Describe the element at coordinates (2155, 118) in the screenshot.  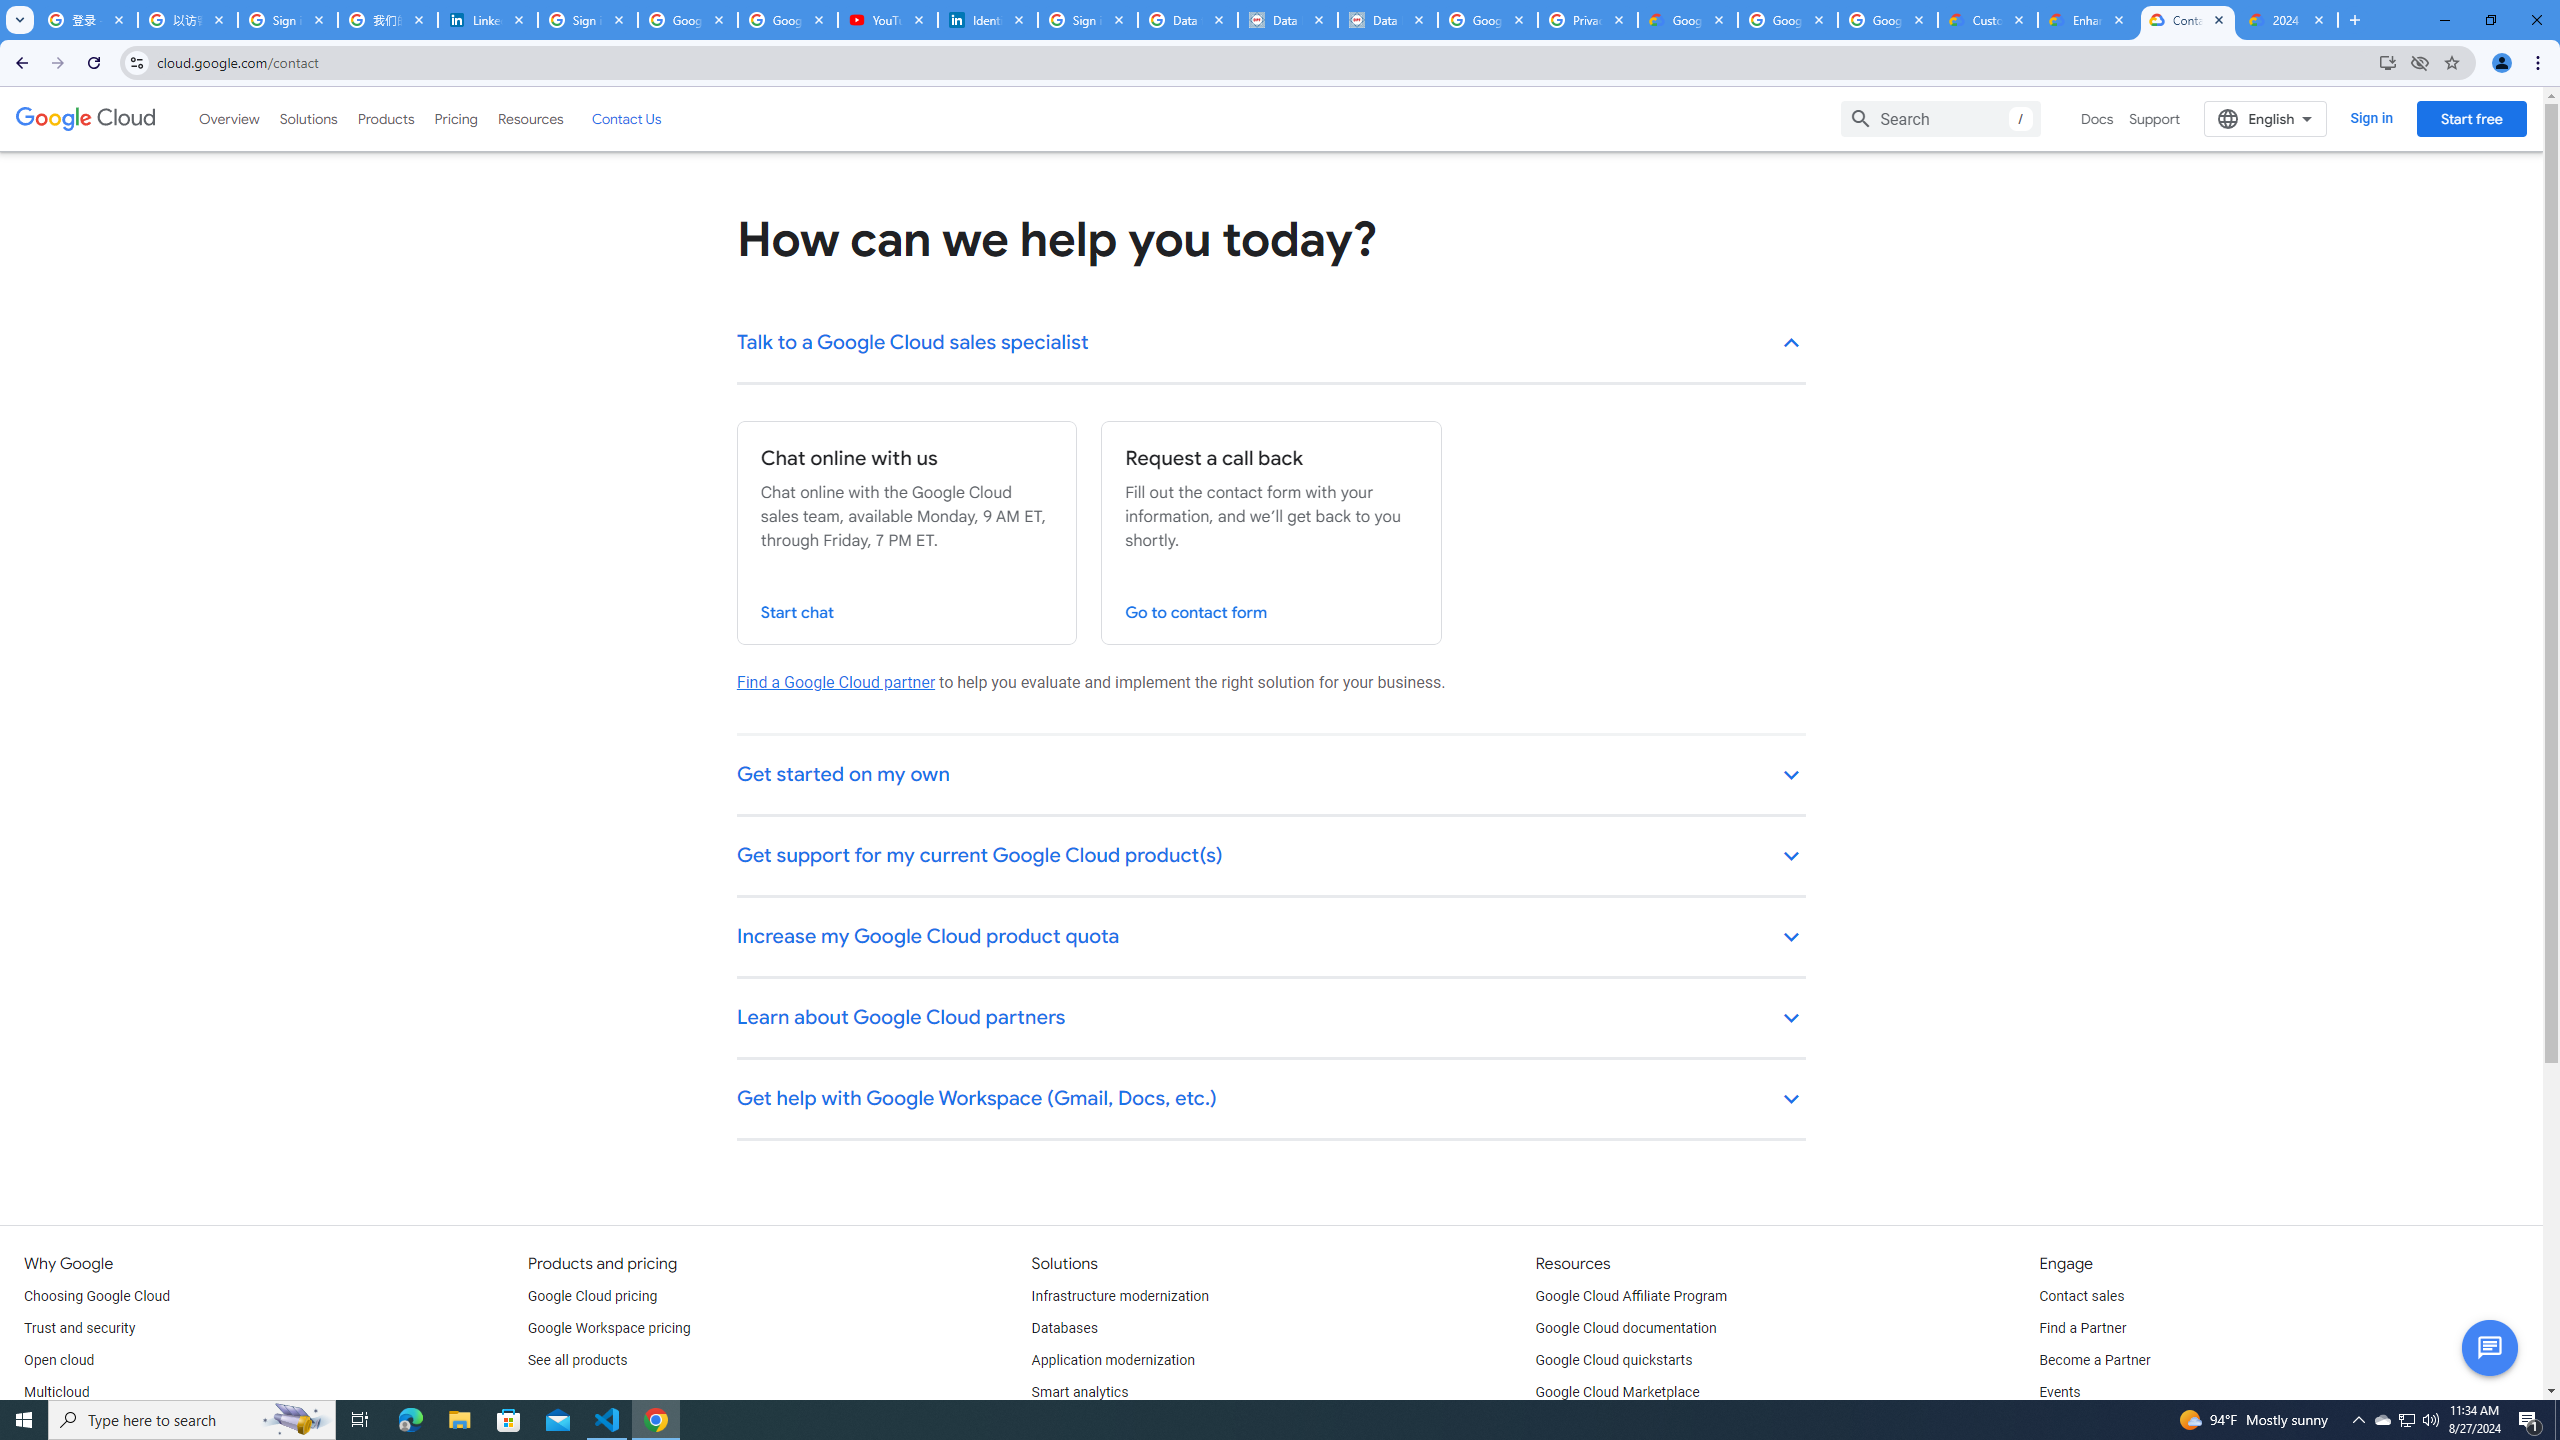
I see `Support` at that location.